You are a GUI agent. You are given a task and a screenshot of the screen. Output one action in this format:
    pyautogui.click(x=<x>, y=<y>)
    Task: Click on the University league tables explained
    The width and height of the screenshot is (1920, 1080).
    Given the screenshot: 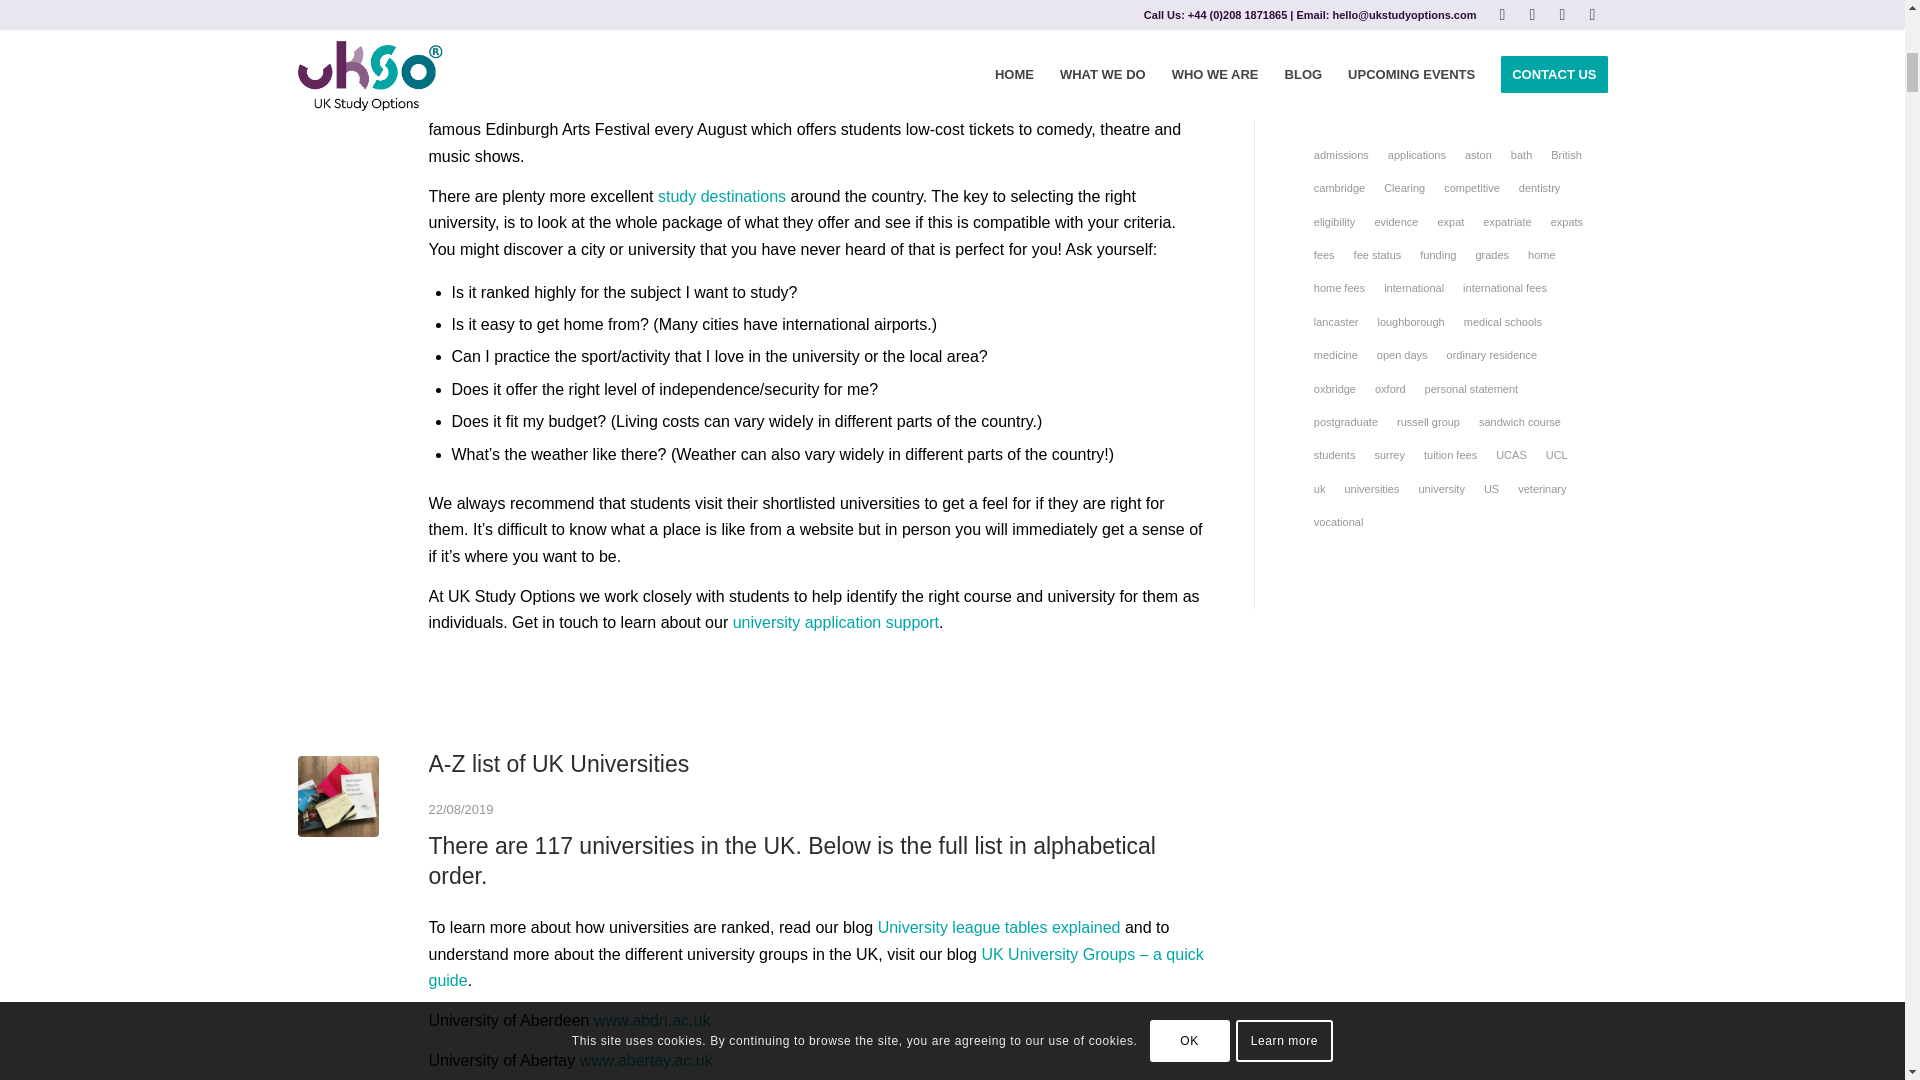 What is the action you would take?
    pyautogui.click(x=999, y=928)
    